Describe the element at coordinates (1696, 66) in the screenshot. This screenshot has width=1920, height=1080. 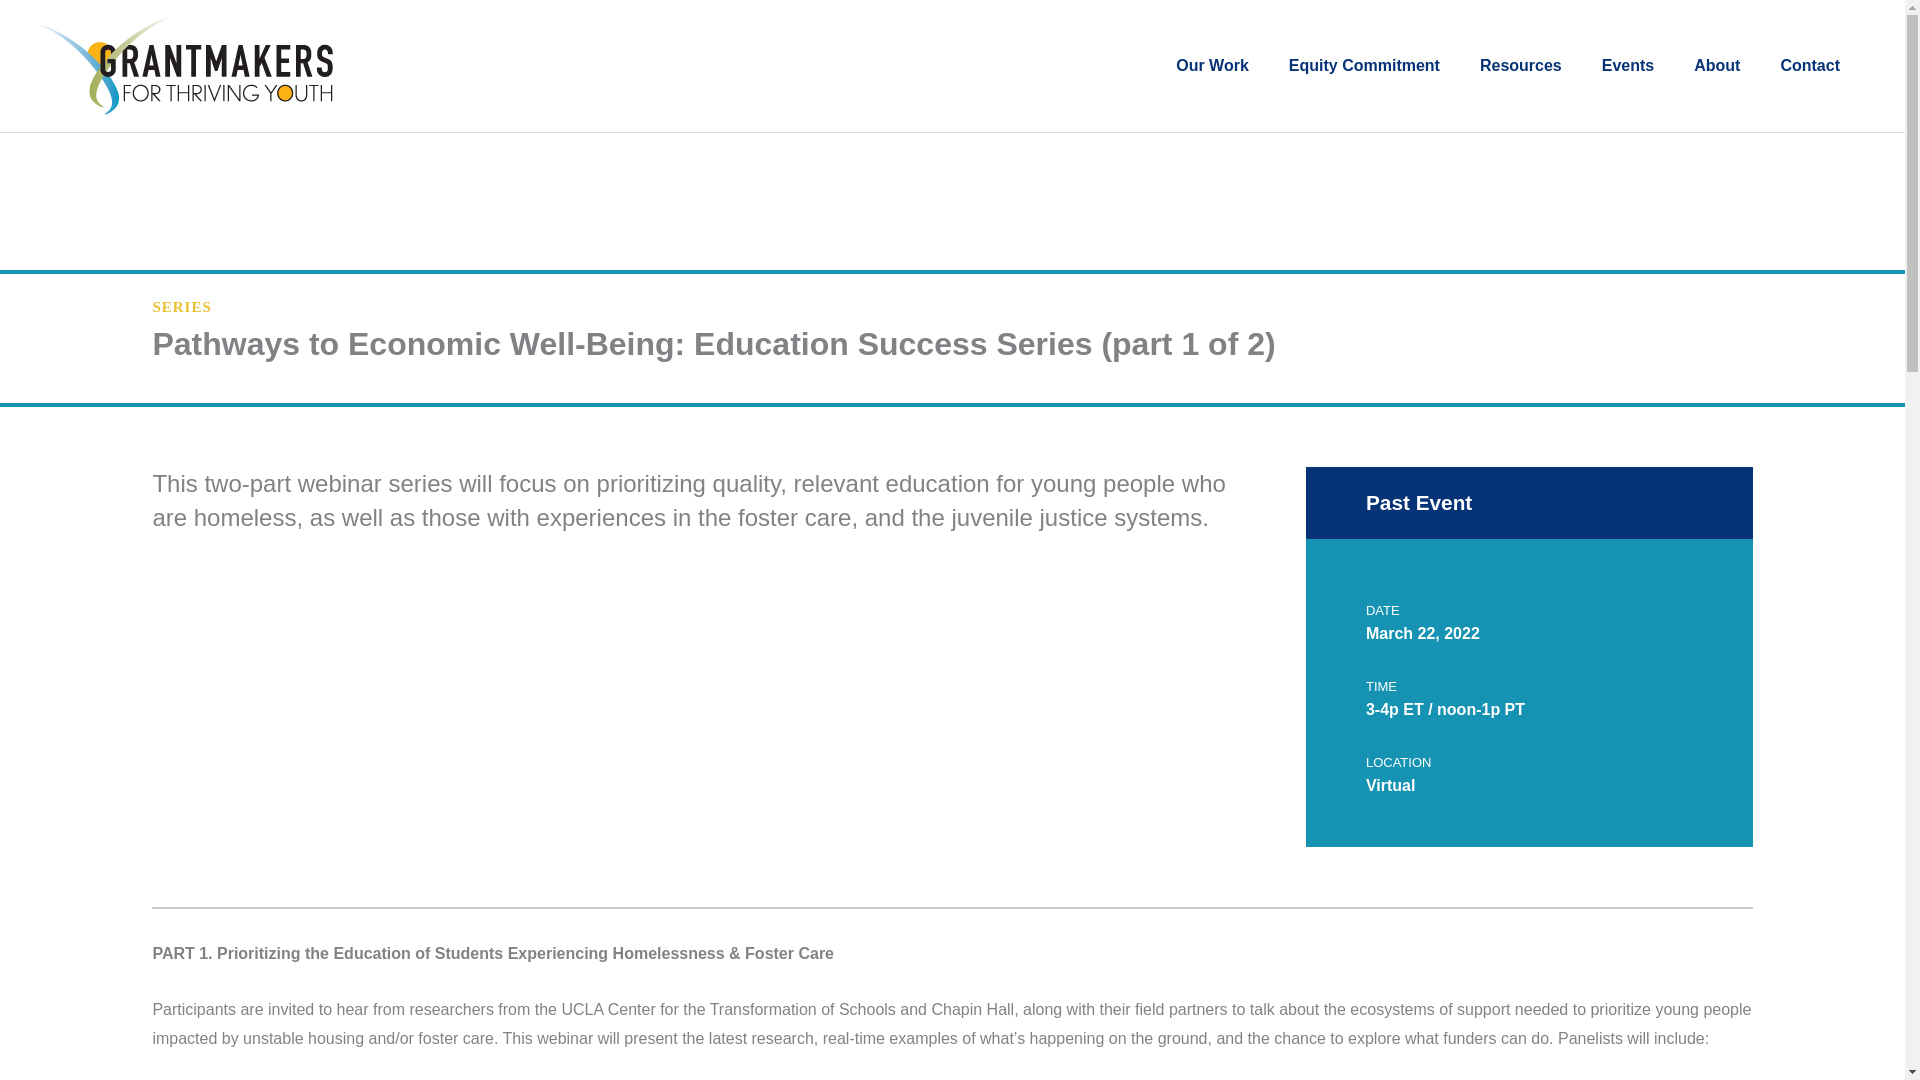
I see `About` at that location.